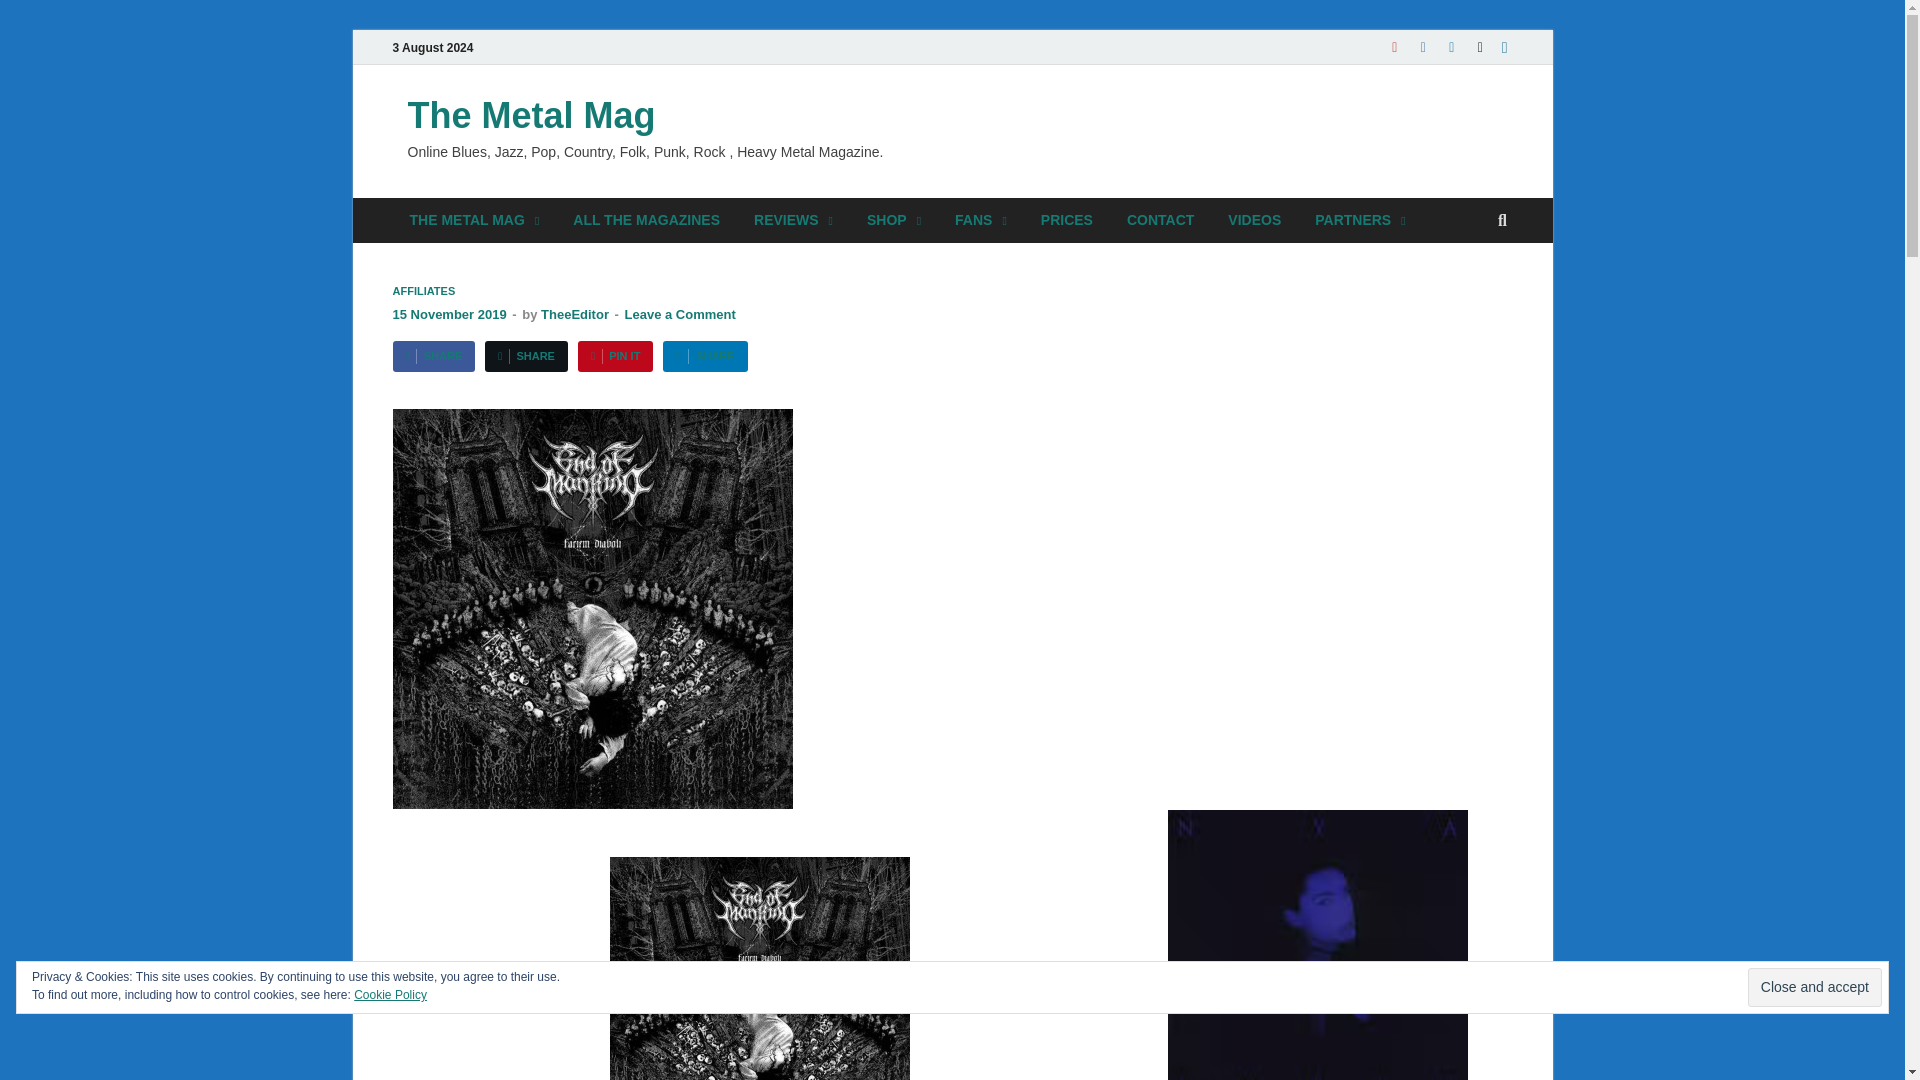  I want to click on SHOP, so click(894, 220).